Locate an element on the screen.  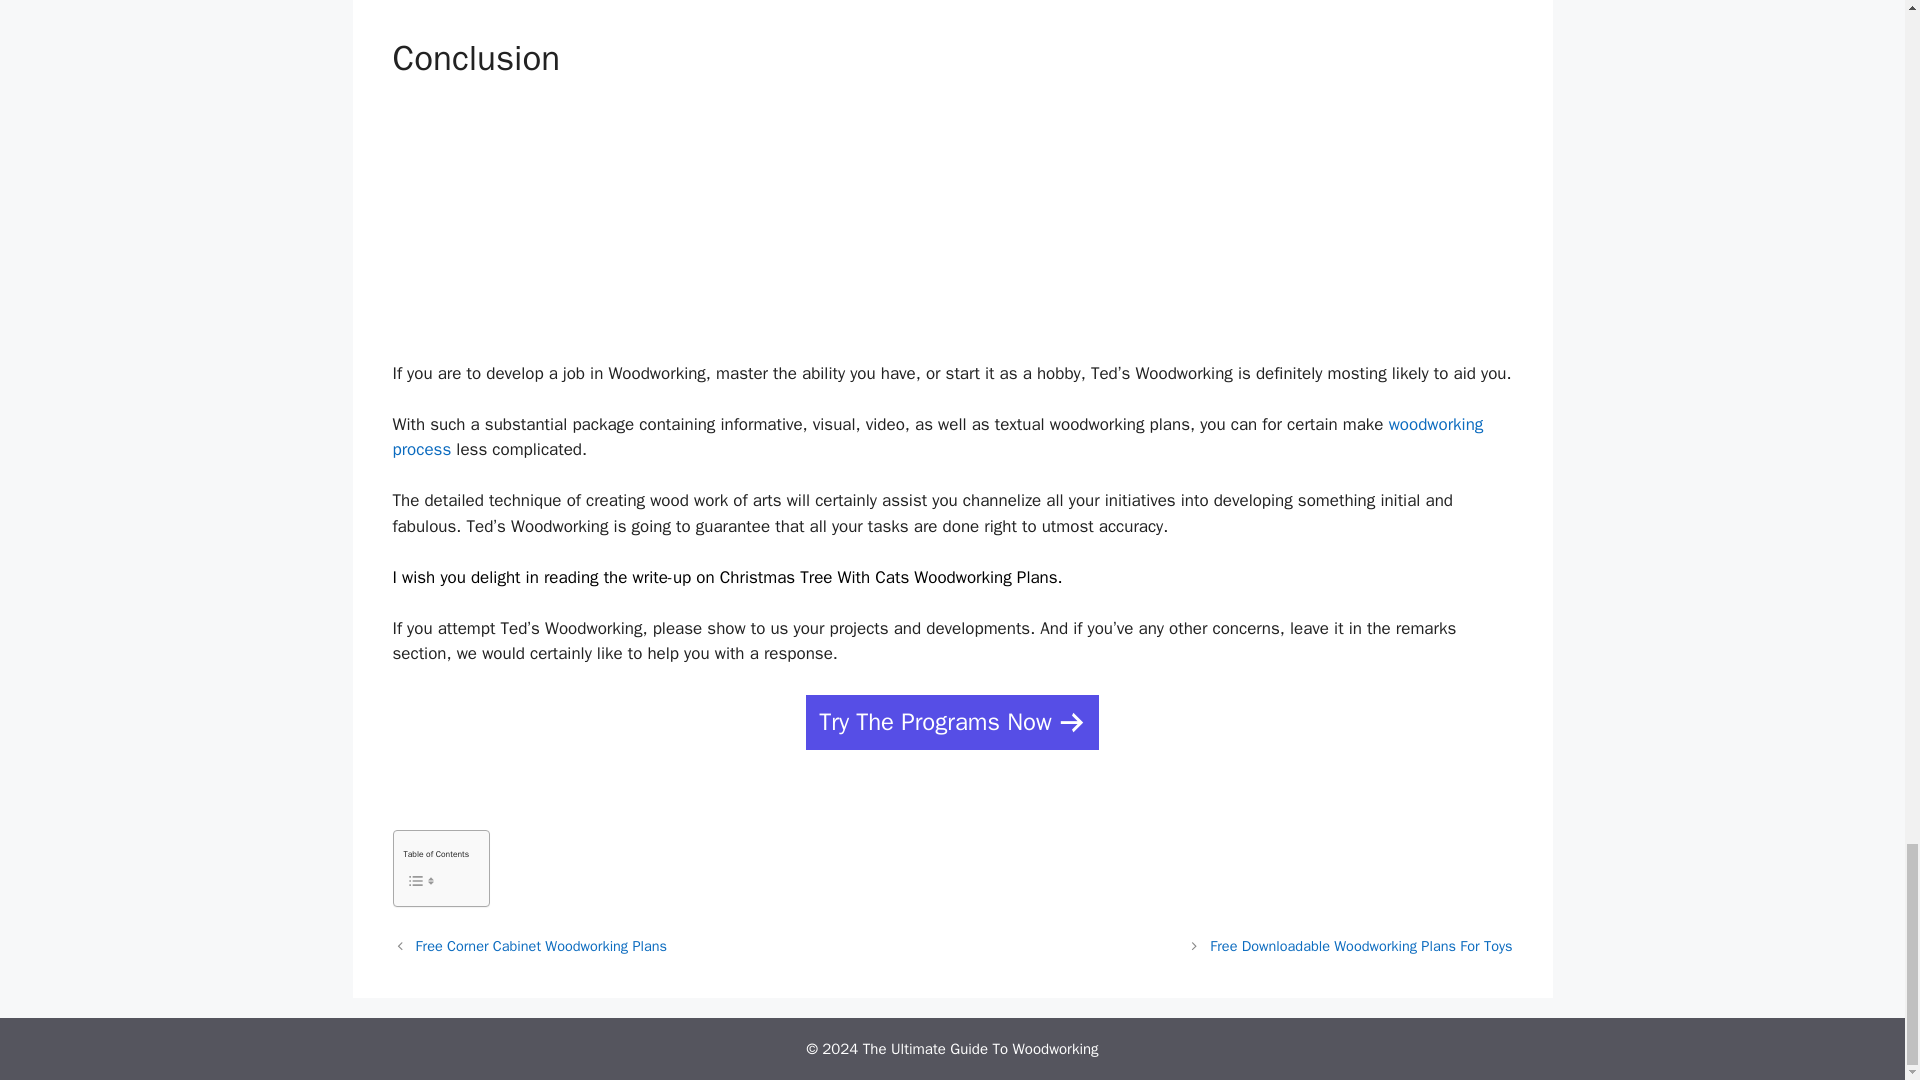
woodworking process is located at coordinates (936, 437).